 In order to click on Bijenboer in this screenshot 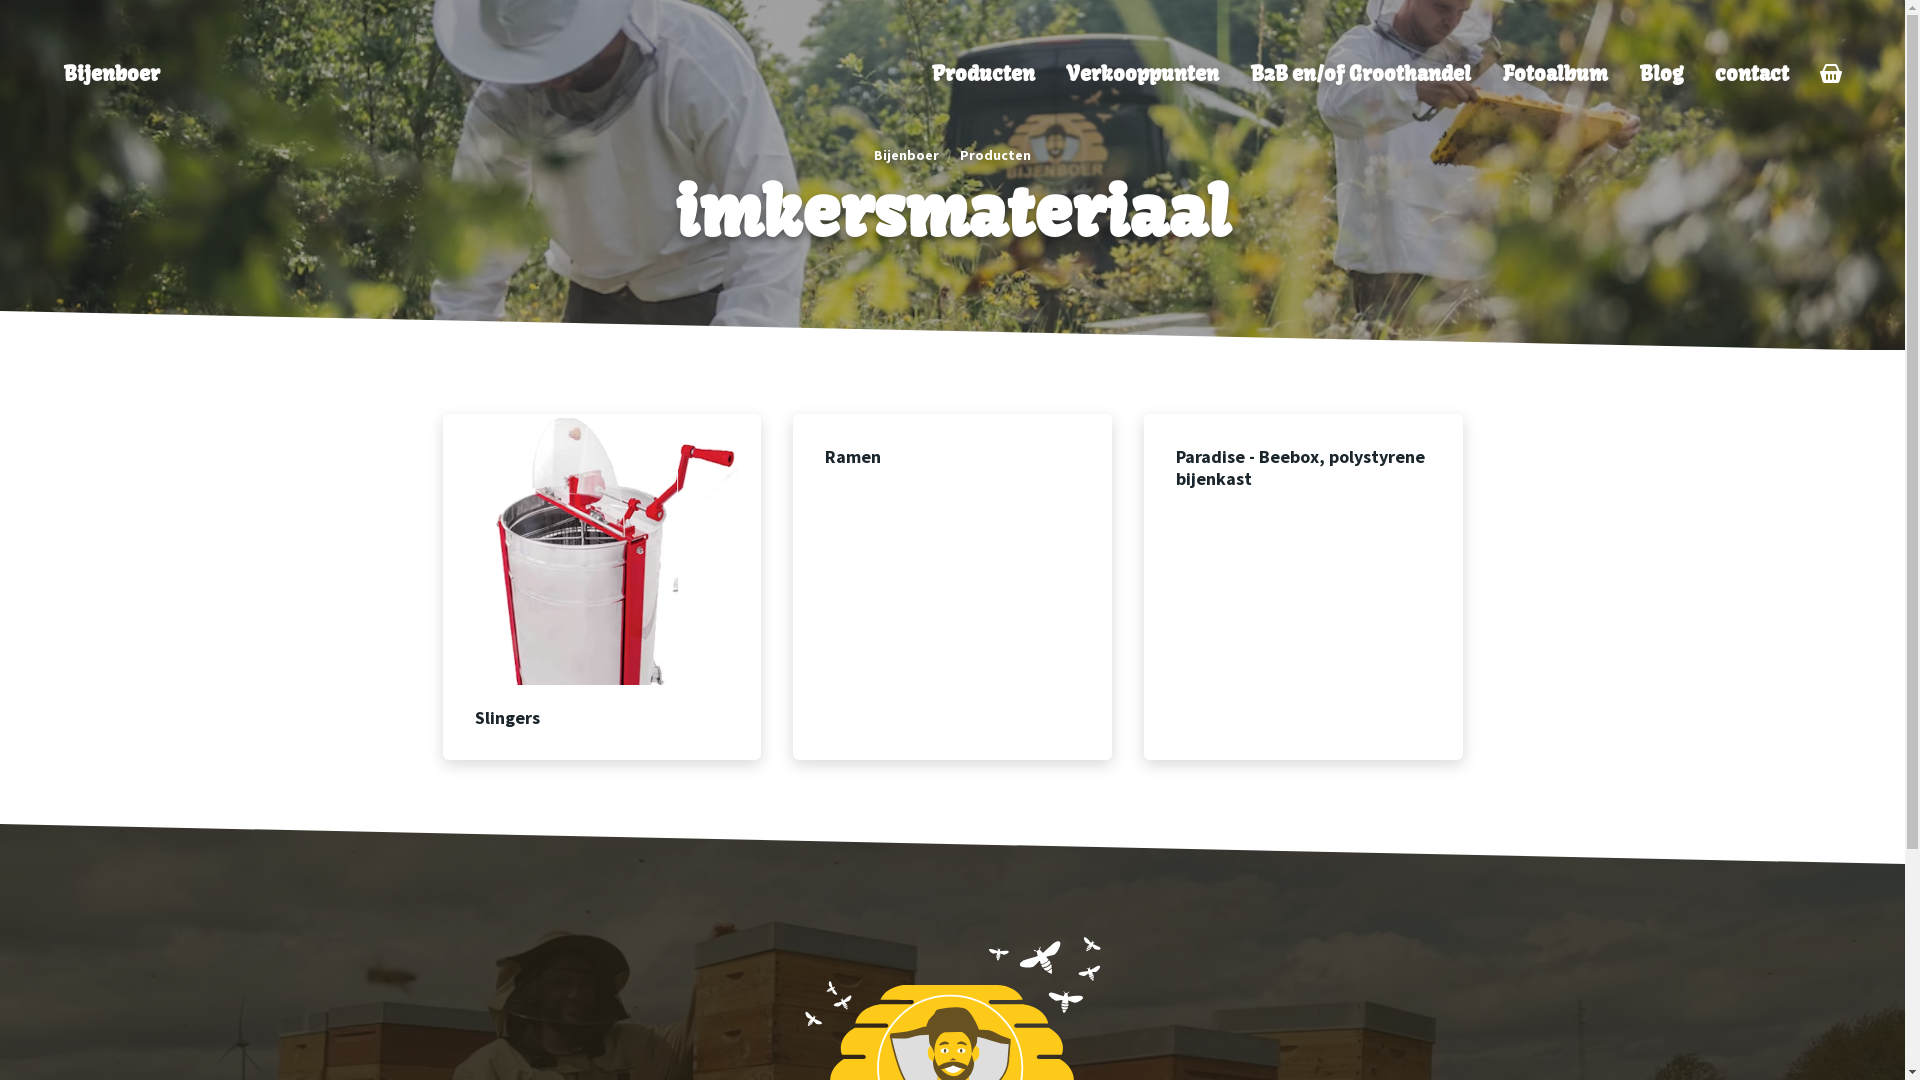, I will do `click(112, 74)`.